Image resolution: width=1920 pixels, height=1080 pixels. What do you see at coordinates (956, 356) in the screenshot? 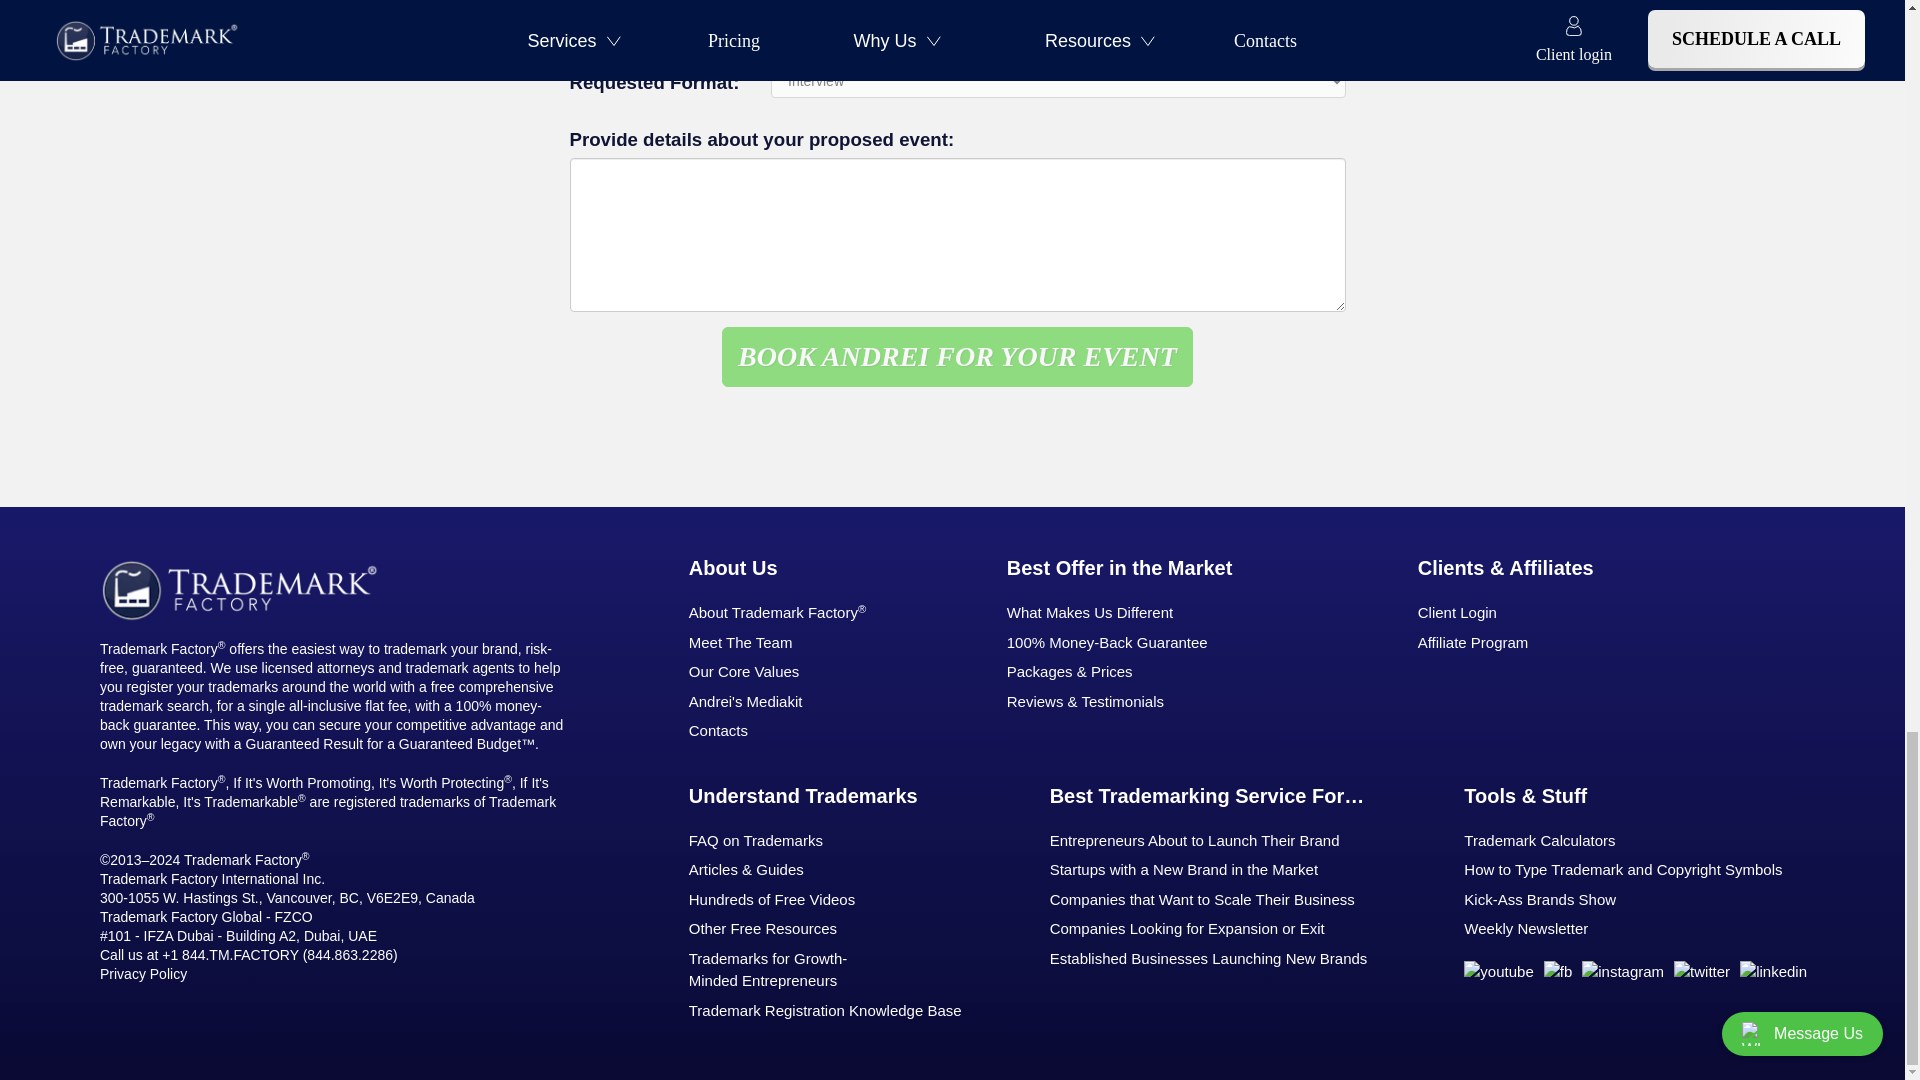
I see `BOOK ANDREI FOR YOUR EVENT` at bounding box center [956, 356].